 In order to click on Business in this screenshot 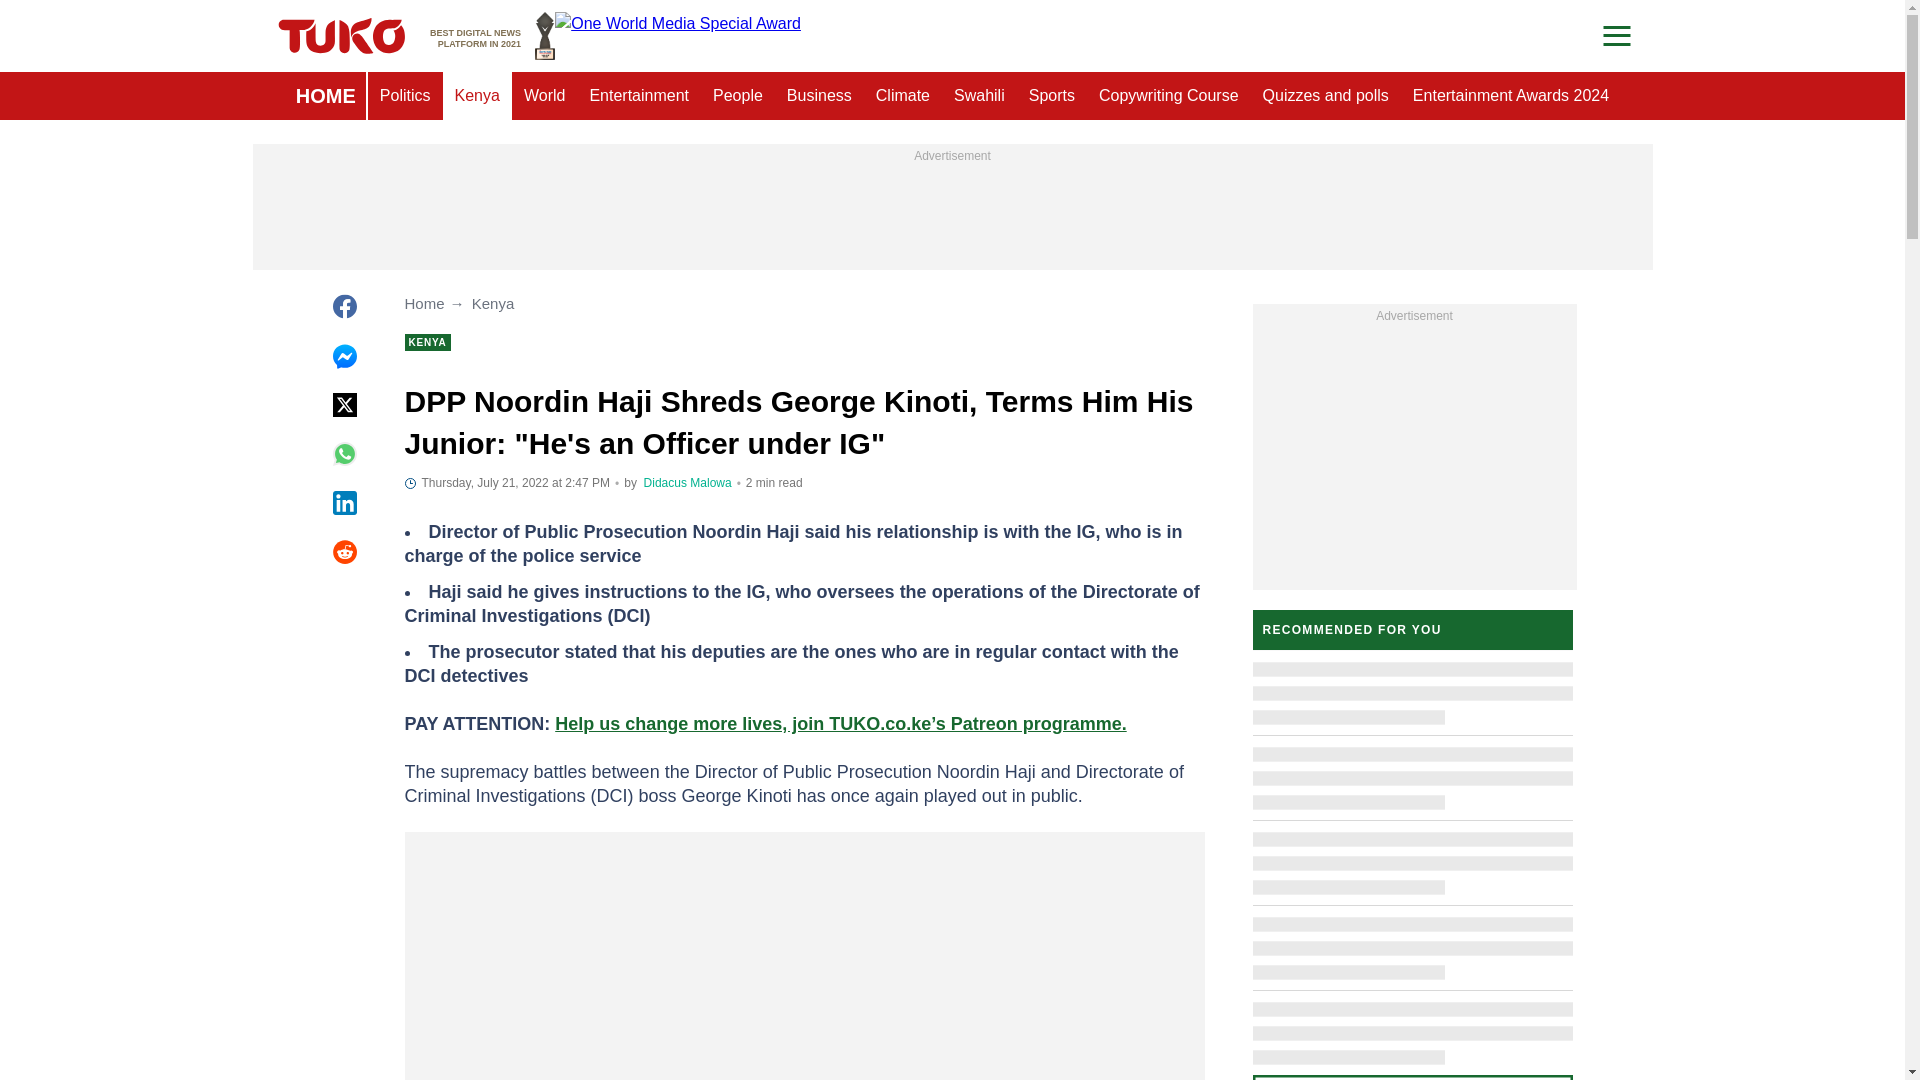, I will do `click(738, 96)`.